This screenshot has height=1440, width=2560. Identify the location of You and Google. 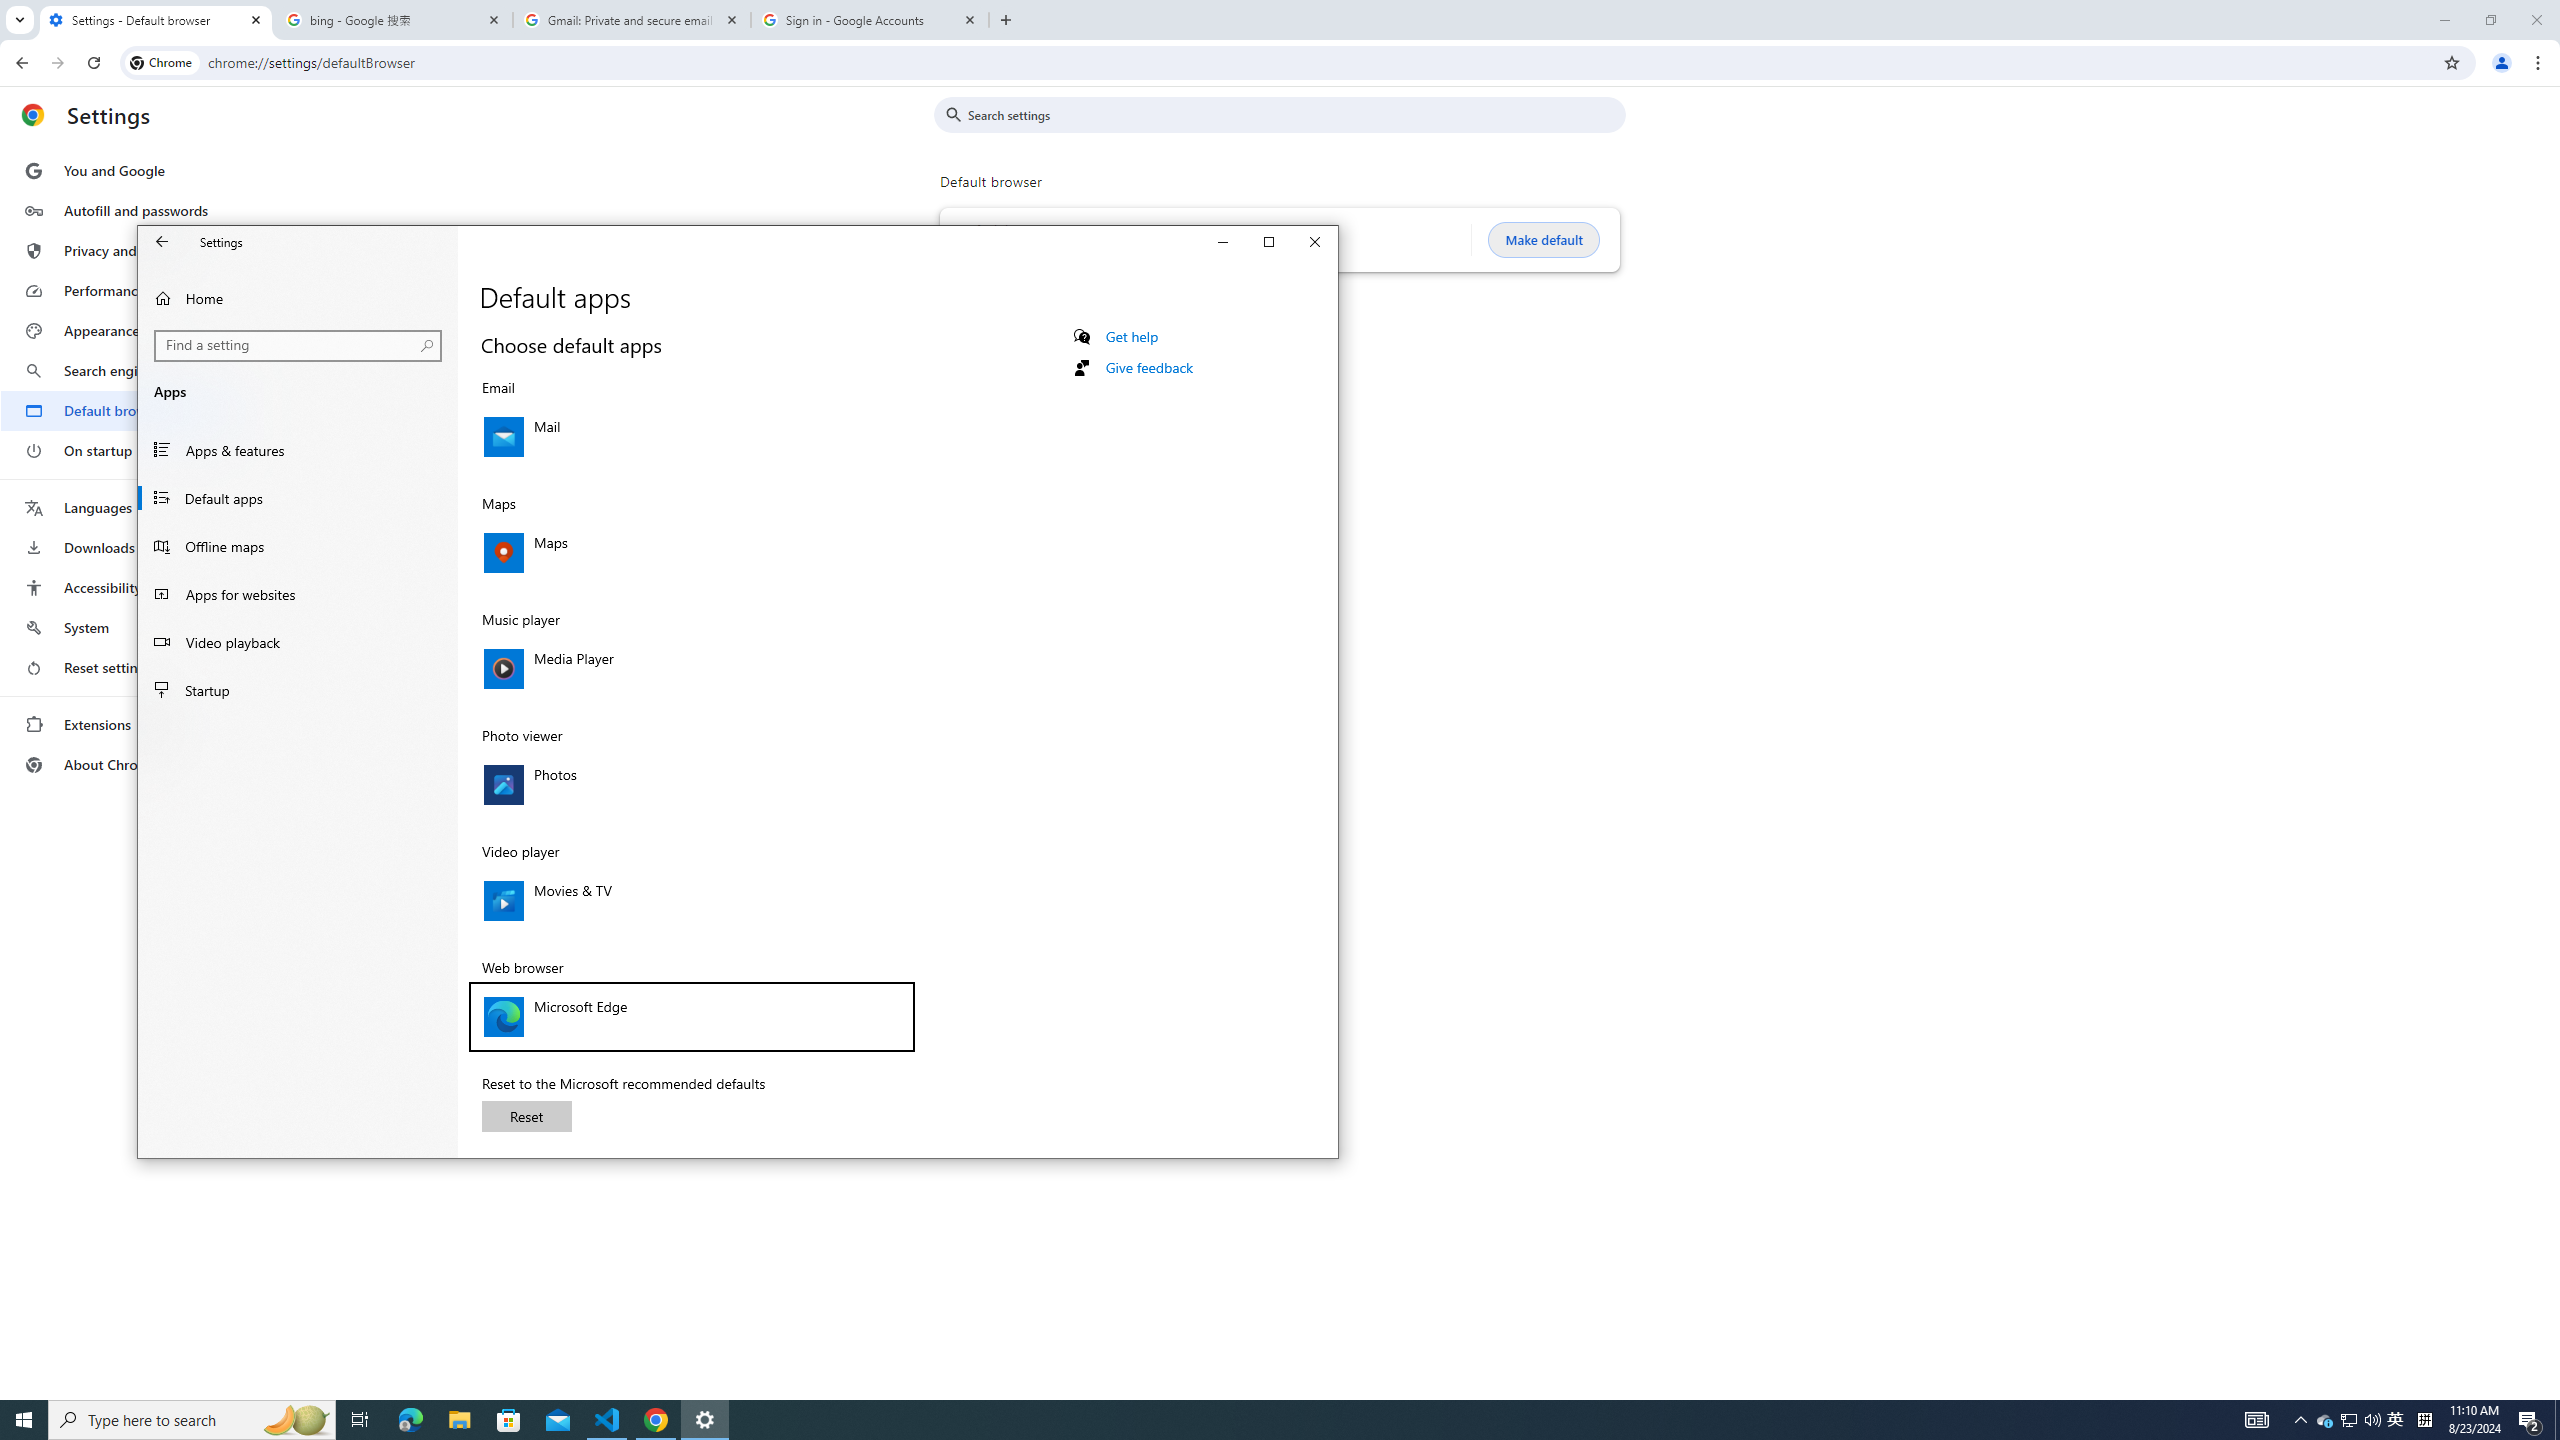
(124, 171).